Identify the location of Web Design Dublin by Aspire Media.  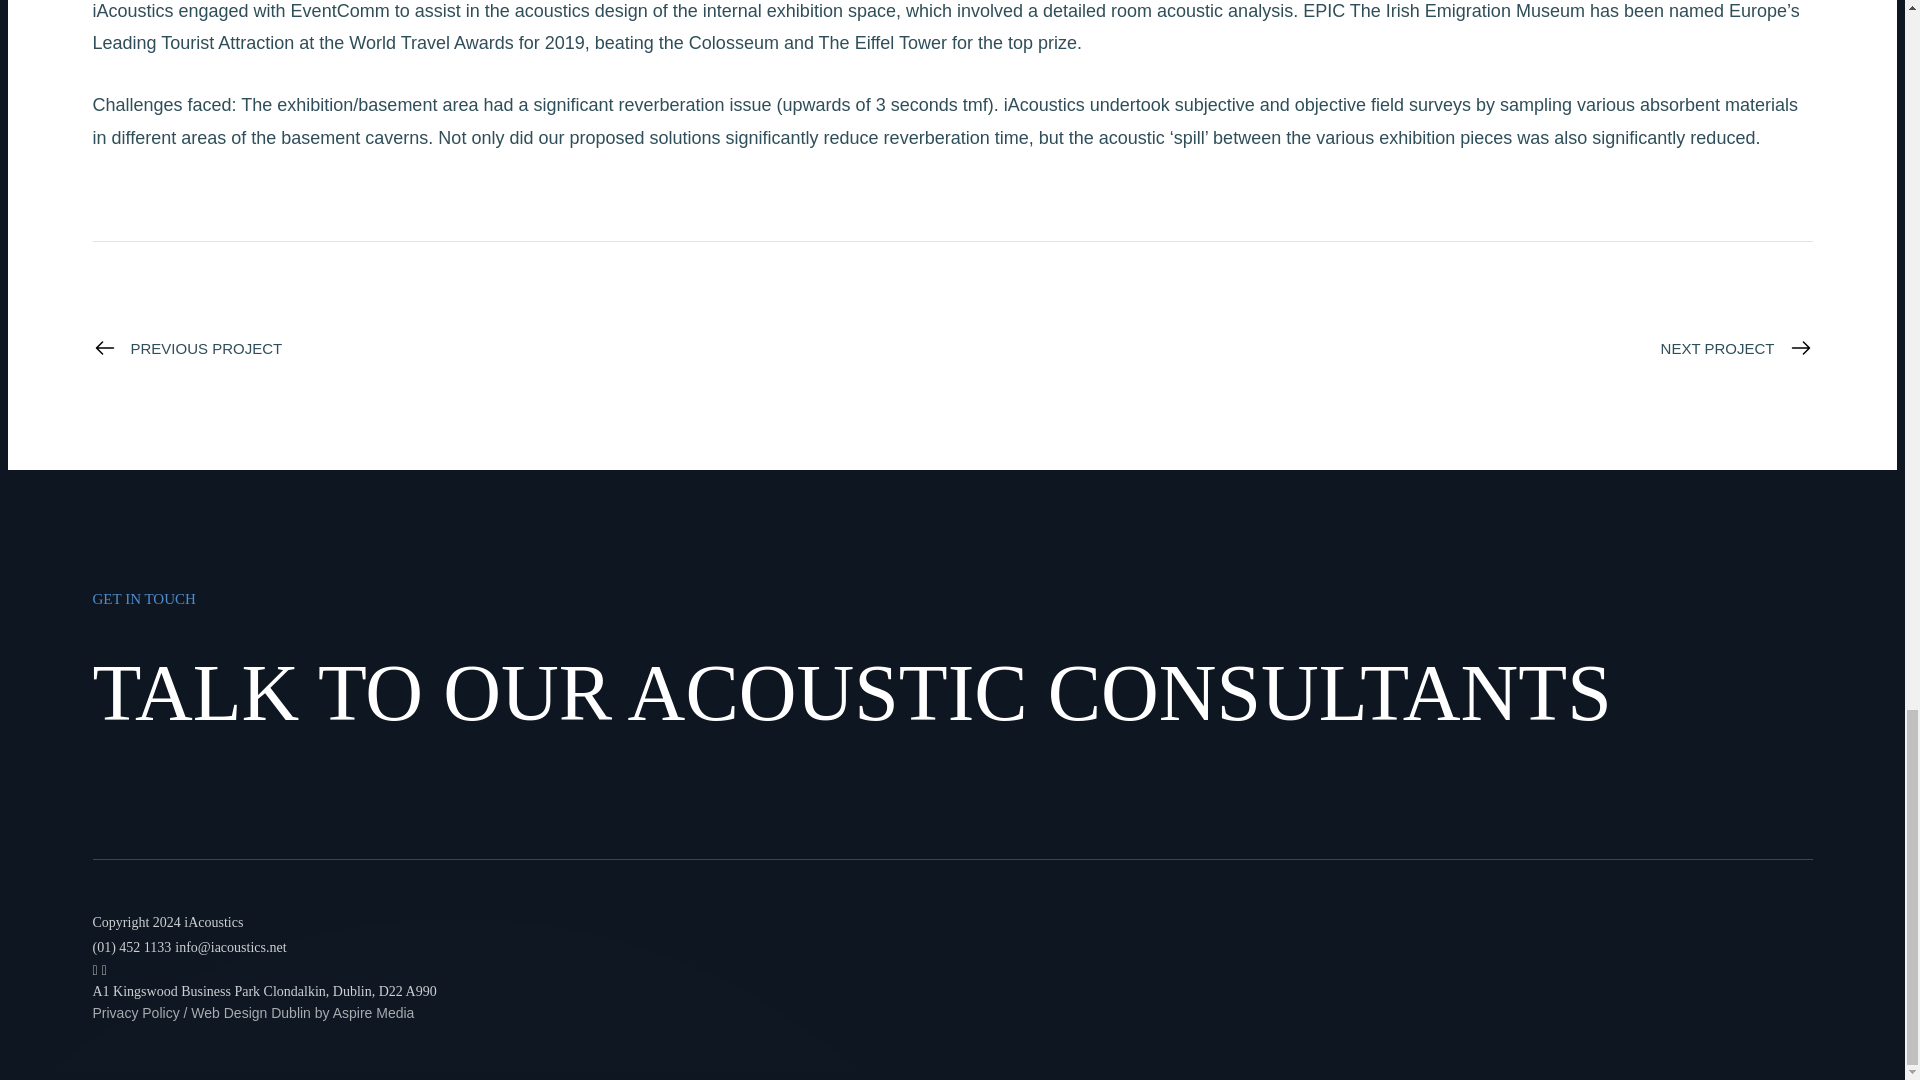
(302, 1012).